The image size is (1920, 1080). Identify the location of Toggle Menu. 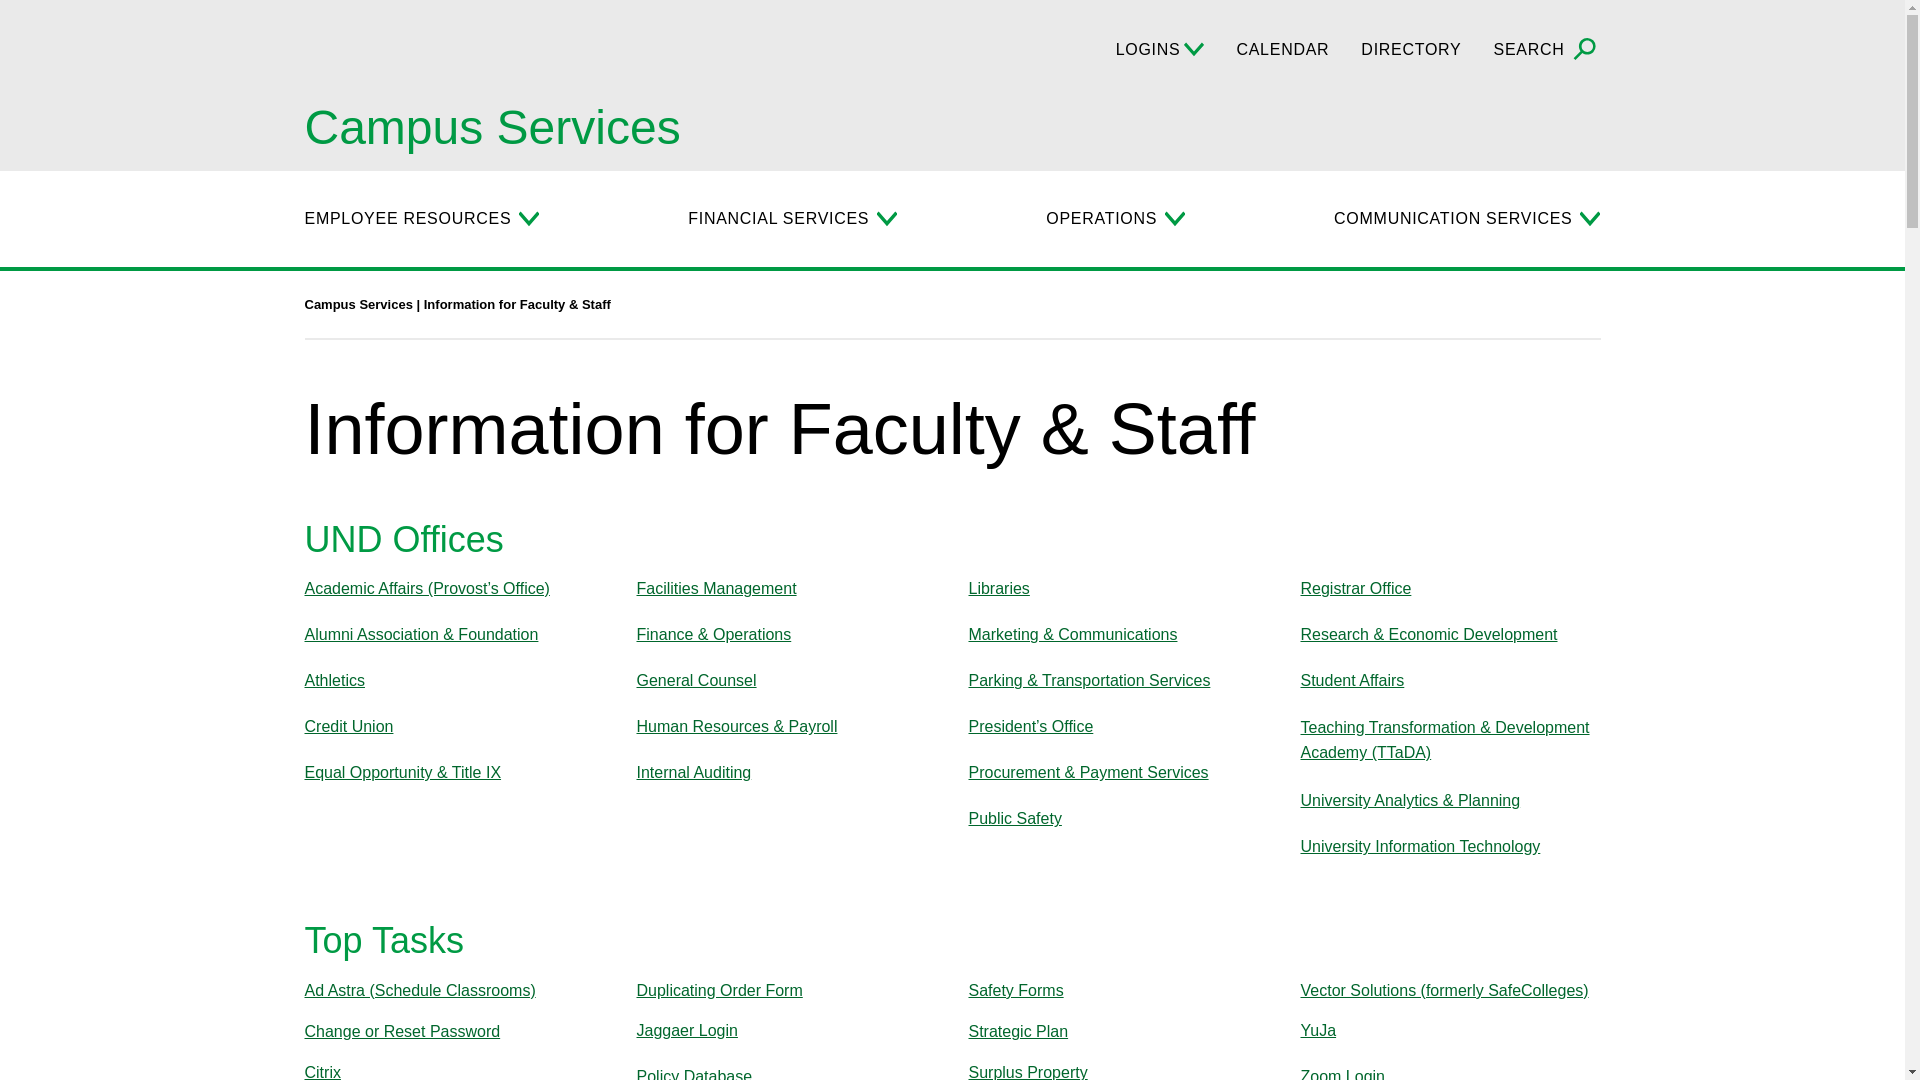
(528, 218).